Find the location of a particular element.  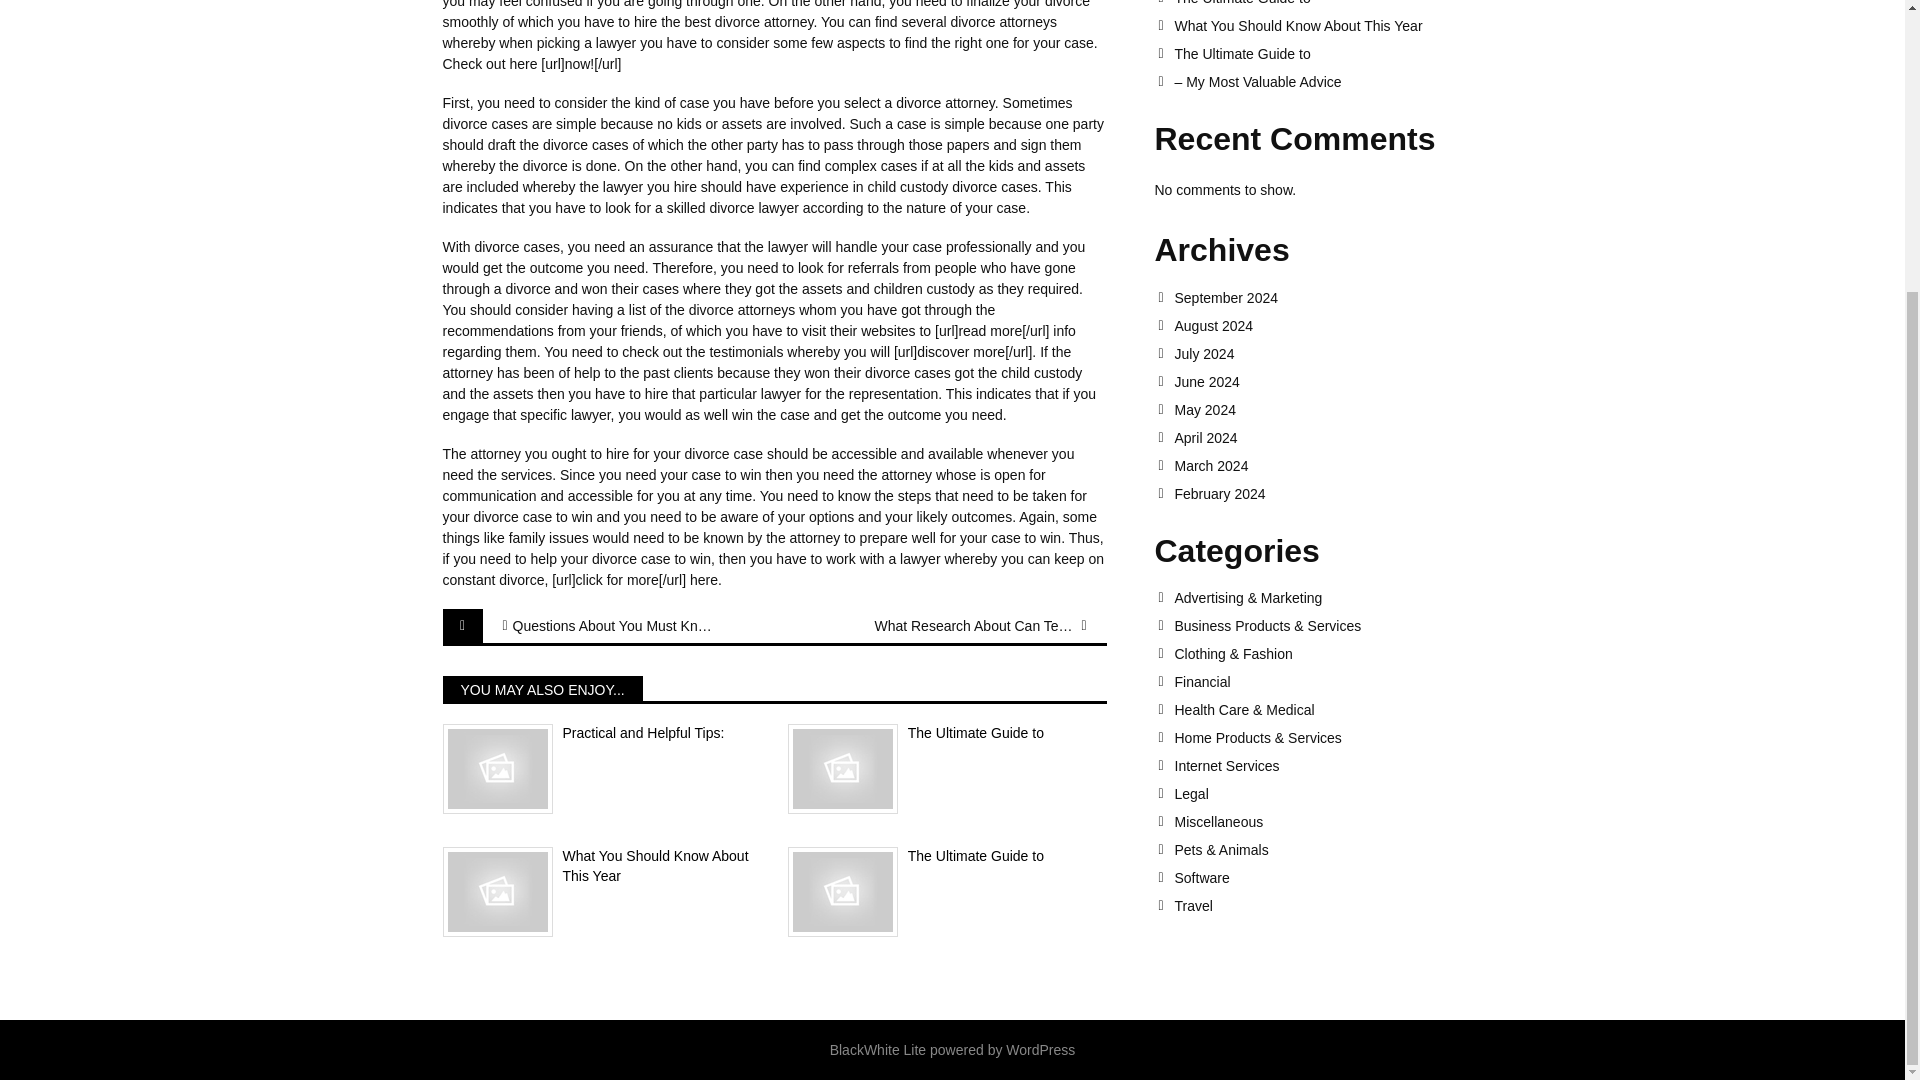

What You Should Know About This Year is located at coordinates (600, 866).